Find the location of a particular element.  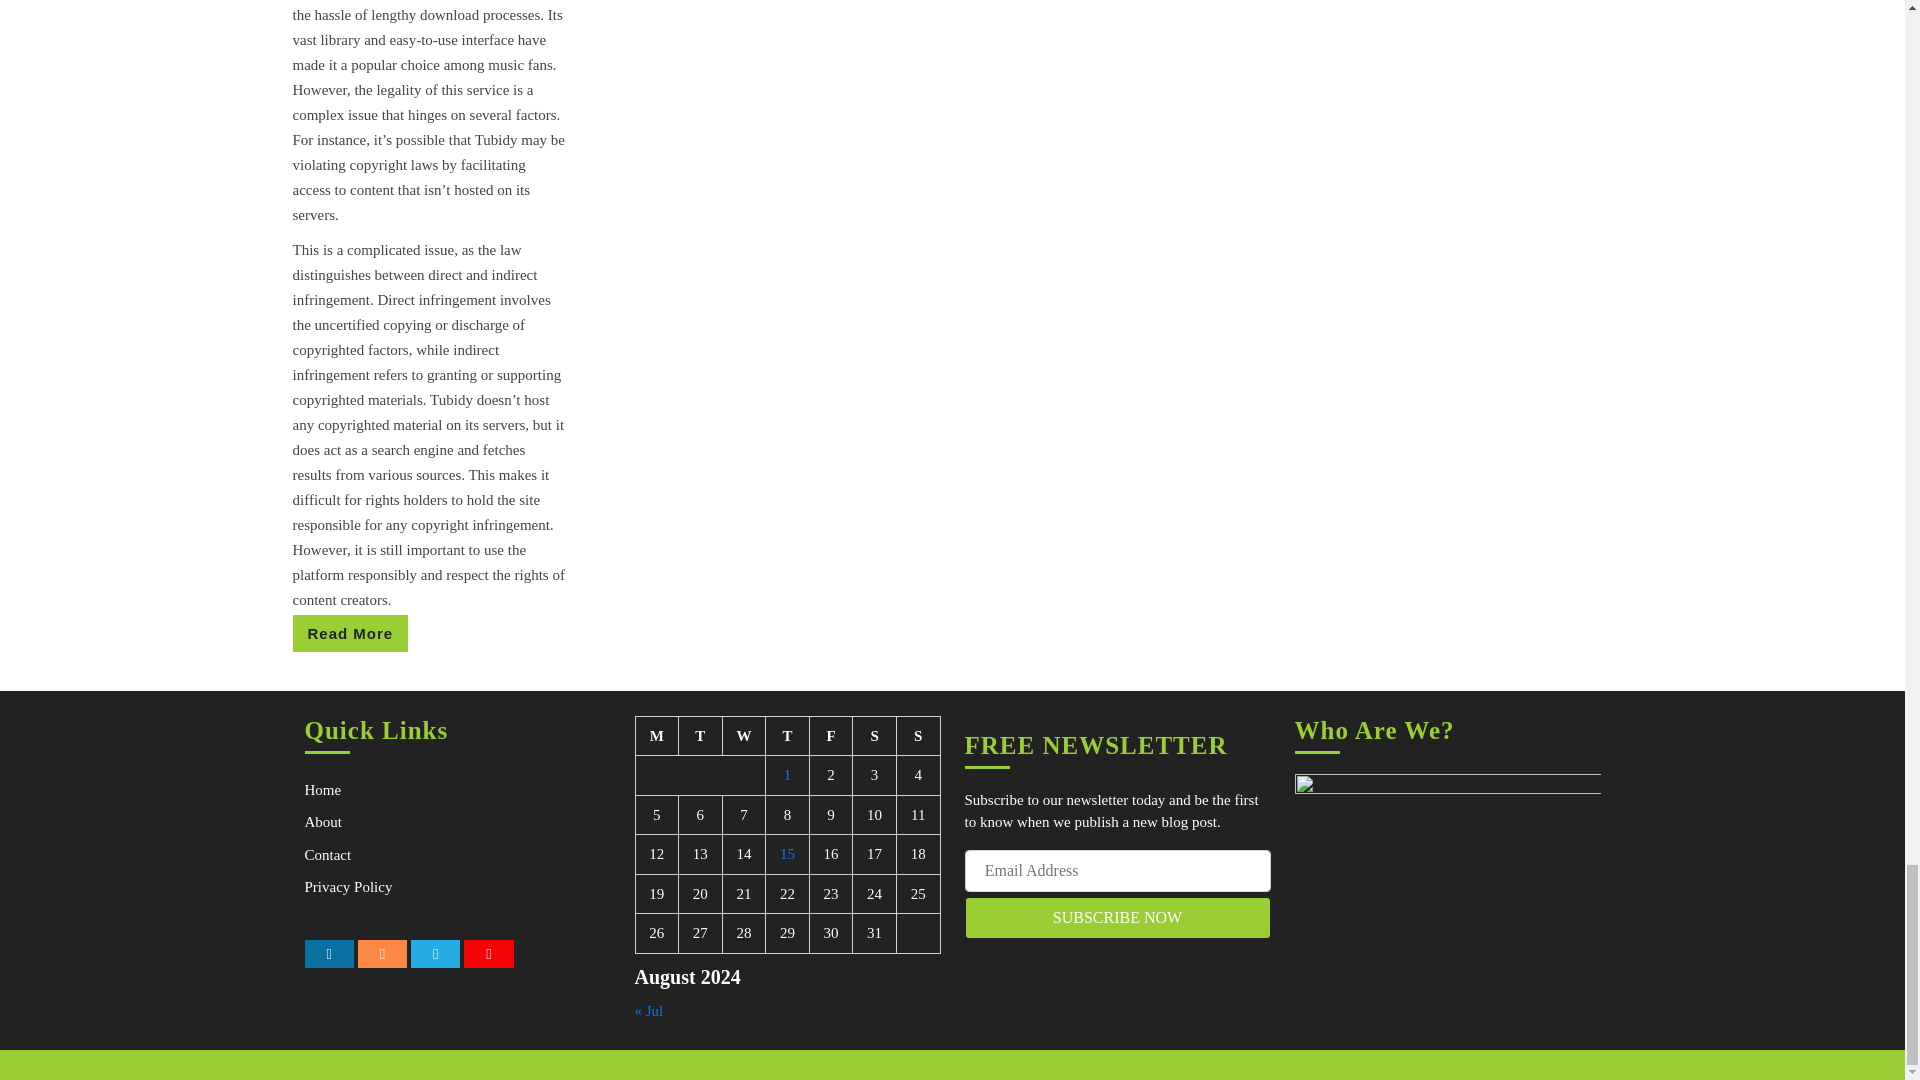

Thursday is located at coordinates (830, 736).